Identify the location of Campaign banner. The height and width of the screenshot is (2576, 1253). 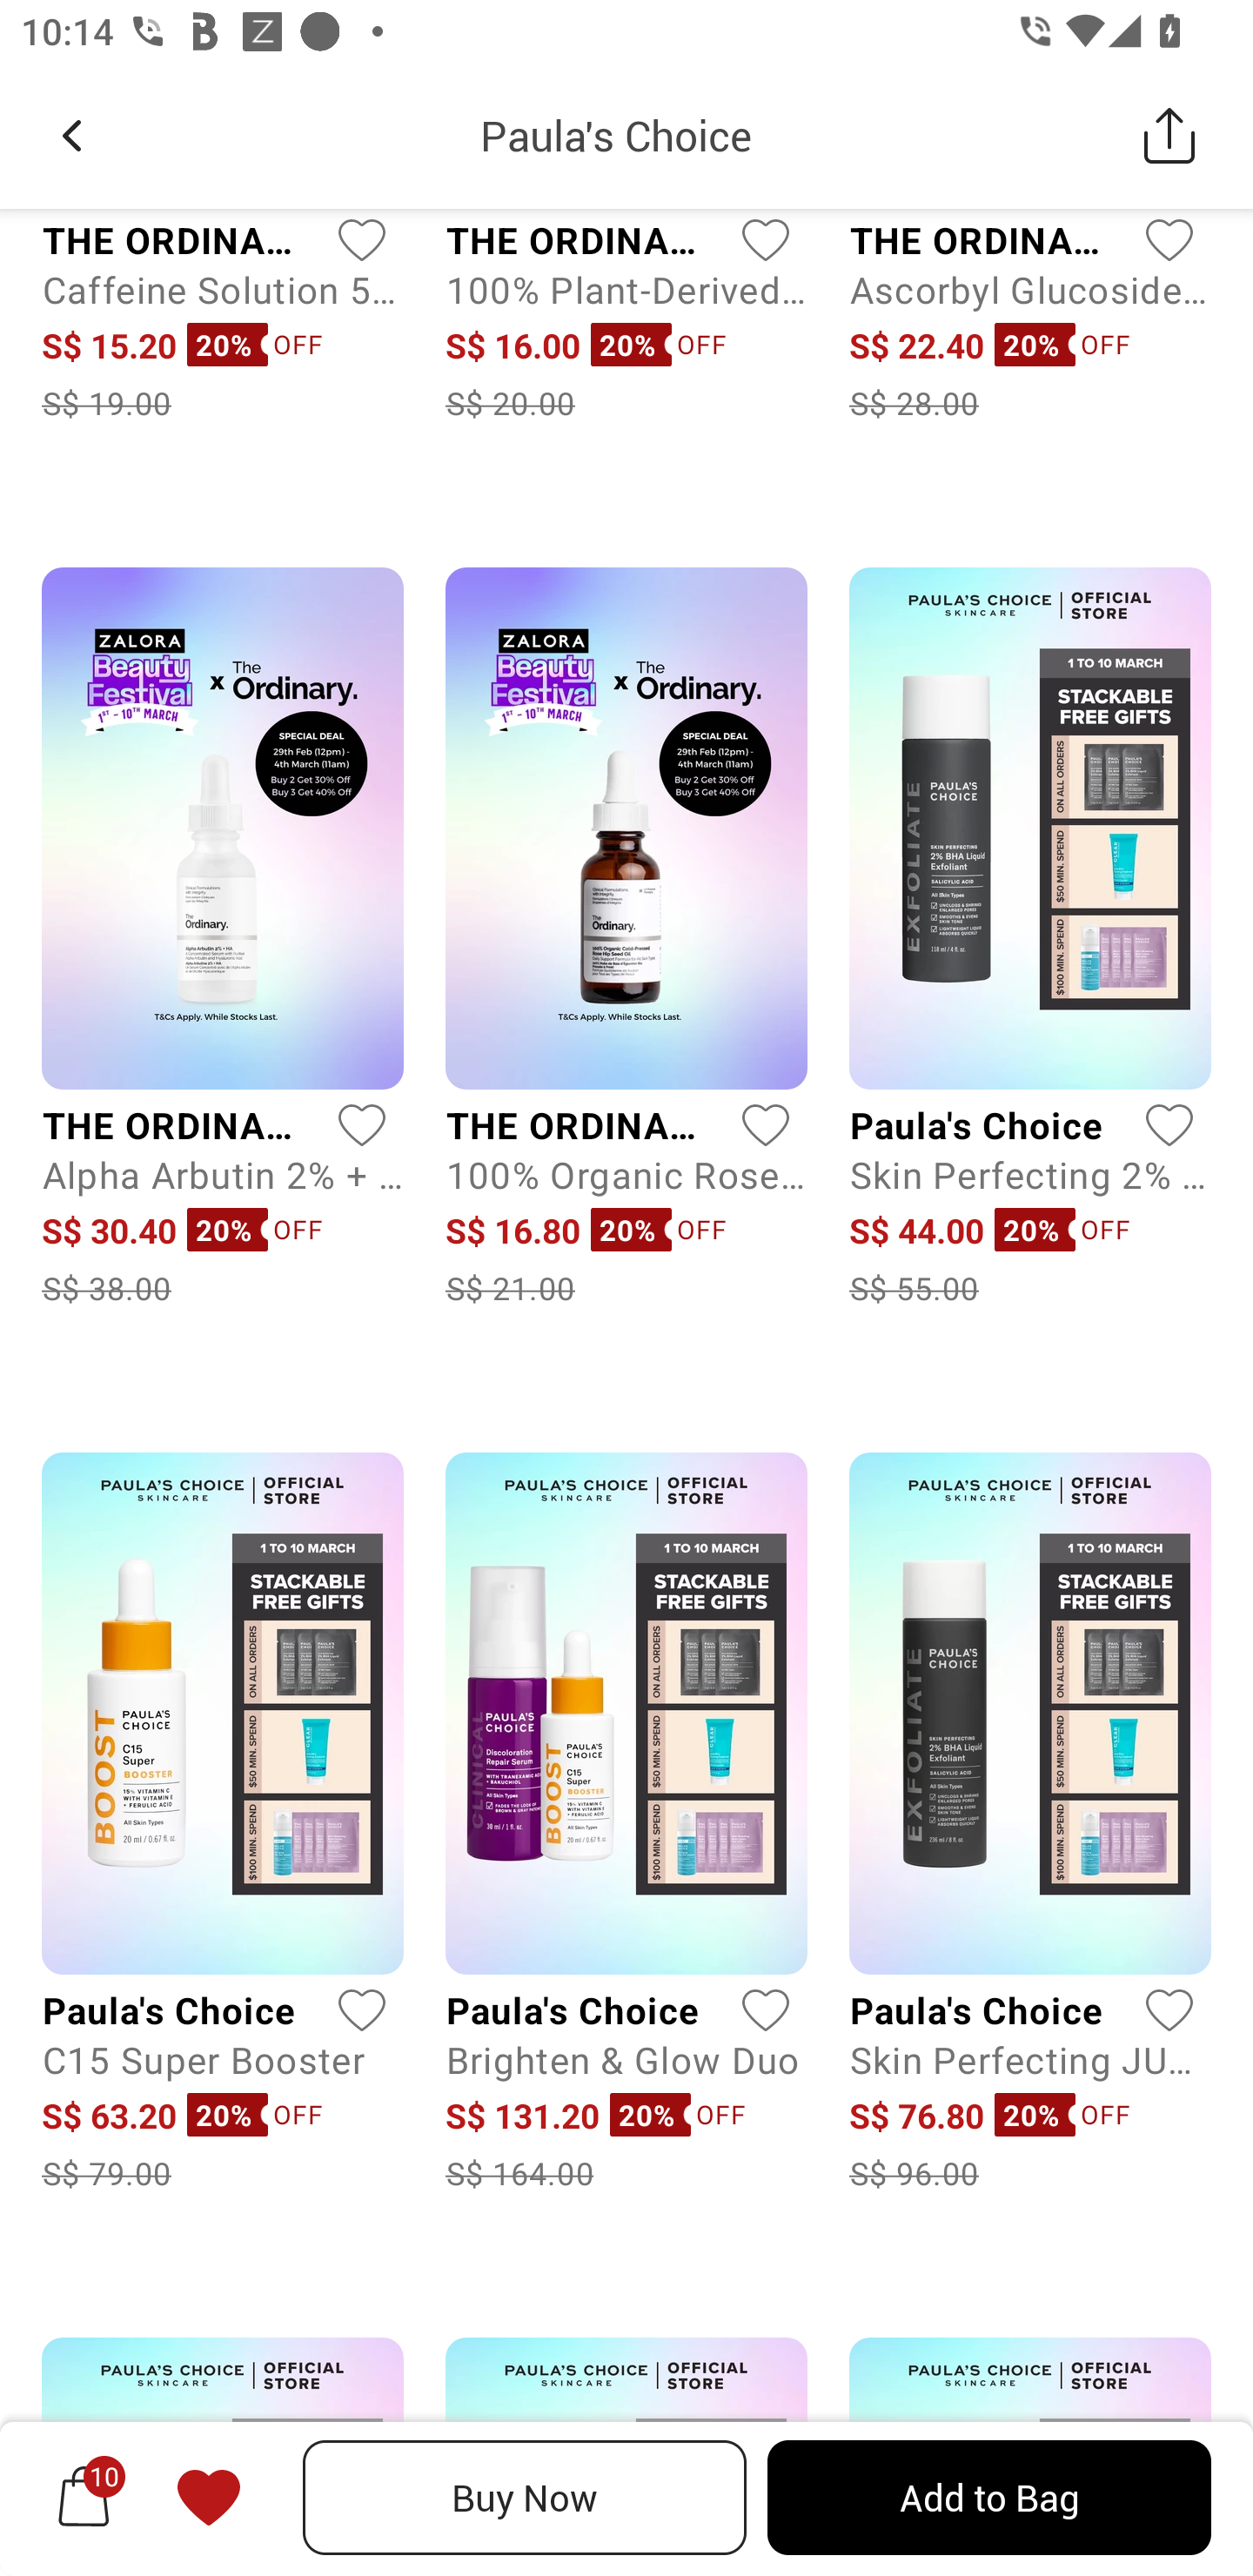
(626, 2456).